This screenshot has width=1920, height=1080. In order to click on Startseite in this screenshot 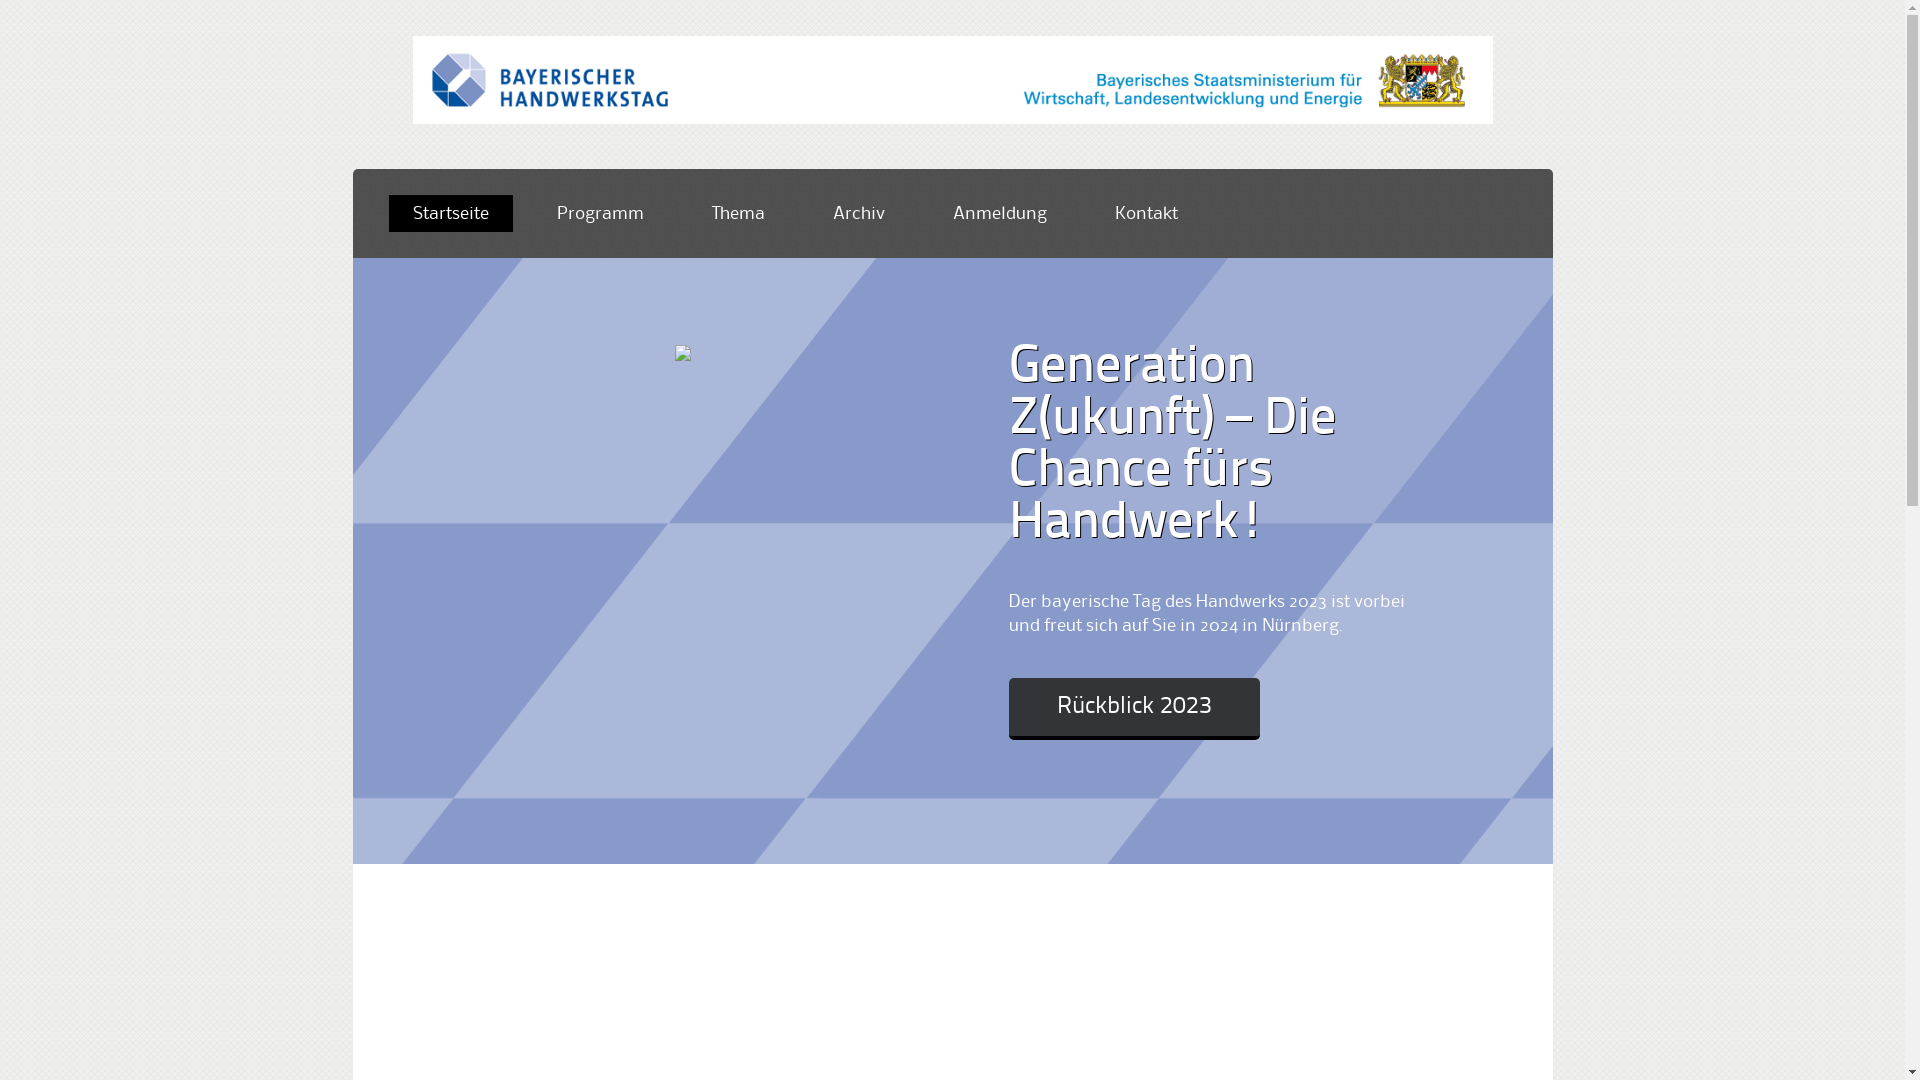, I will do `click(450, 214)`.